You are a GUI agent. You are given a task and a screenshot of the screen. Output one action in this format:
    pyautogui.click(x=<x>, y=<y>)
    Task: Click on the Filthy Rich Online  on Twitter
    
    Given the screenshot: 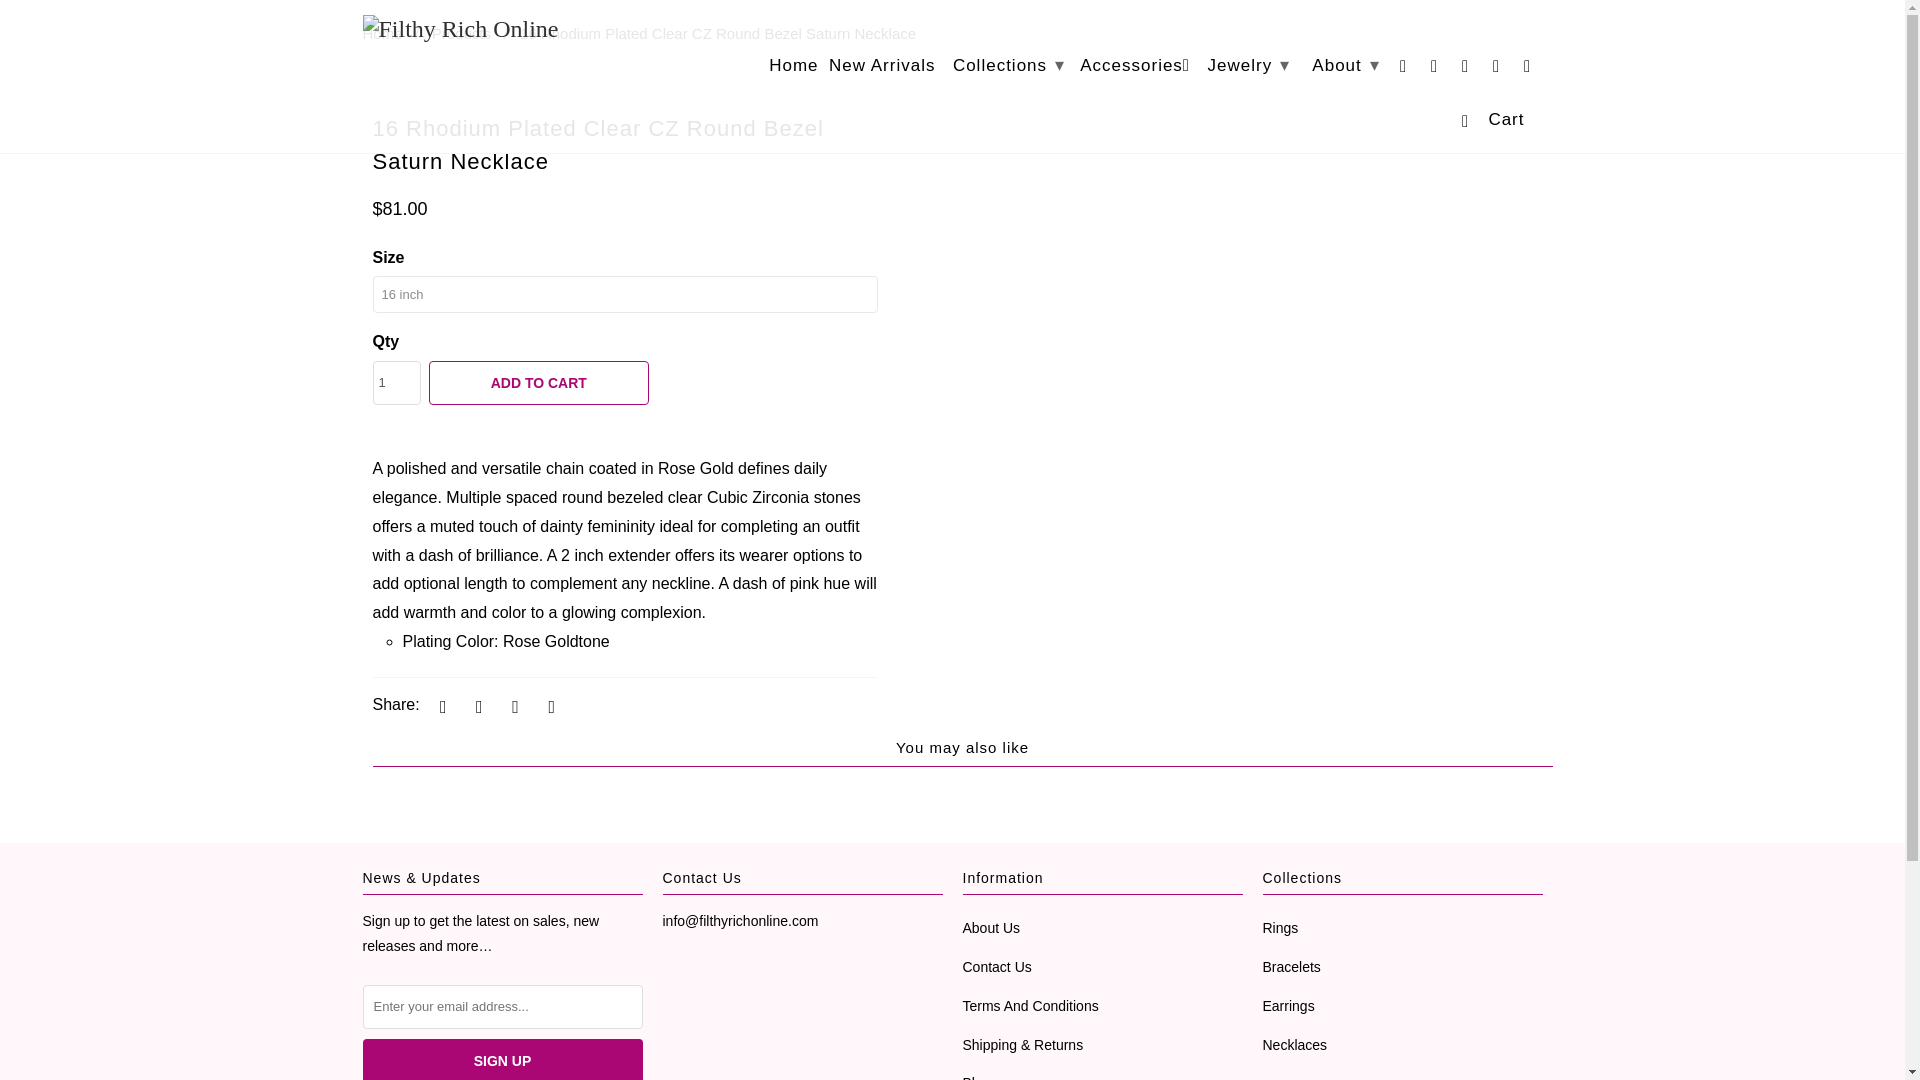 What is the action you would take?
    pyautogui.click(x=1406, y=70)
    